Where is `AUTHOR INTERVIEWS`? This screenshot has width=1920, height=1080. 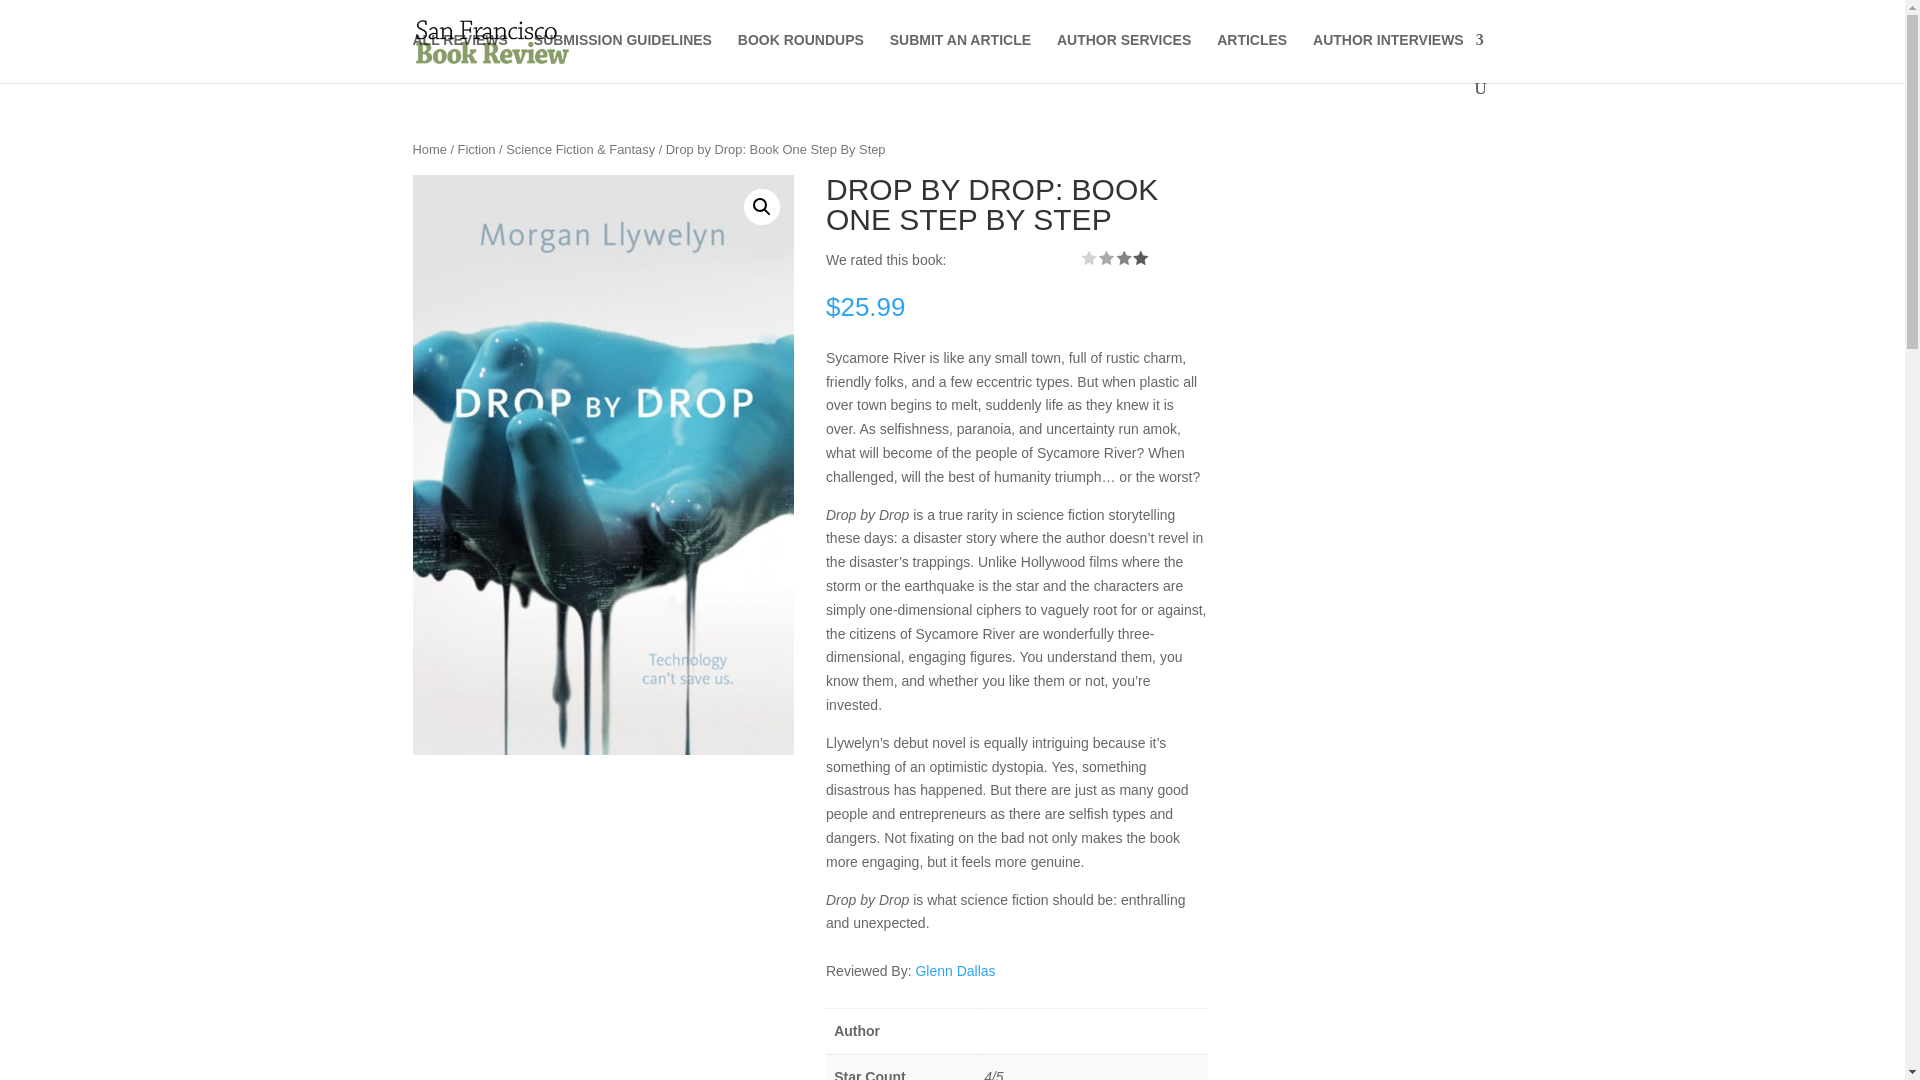
AUTHOR INTERVIEWS is located at coordinates (1398, 56).